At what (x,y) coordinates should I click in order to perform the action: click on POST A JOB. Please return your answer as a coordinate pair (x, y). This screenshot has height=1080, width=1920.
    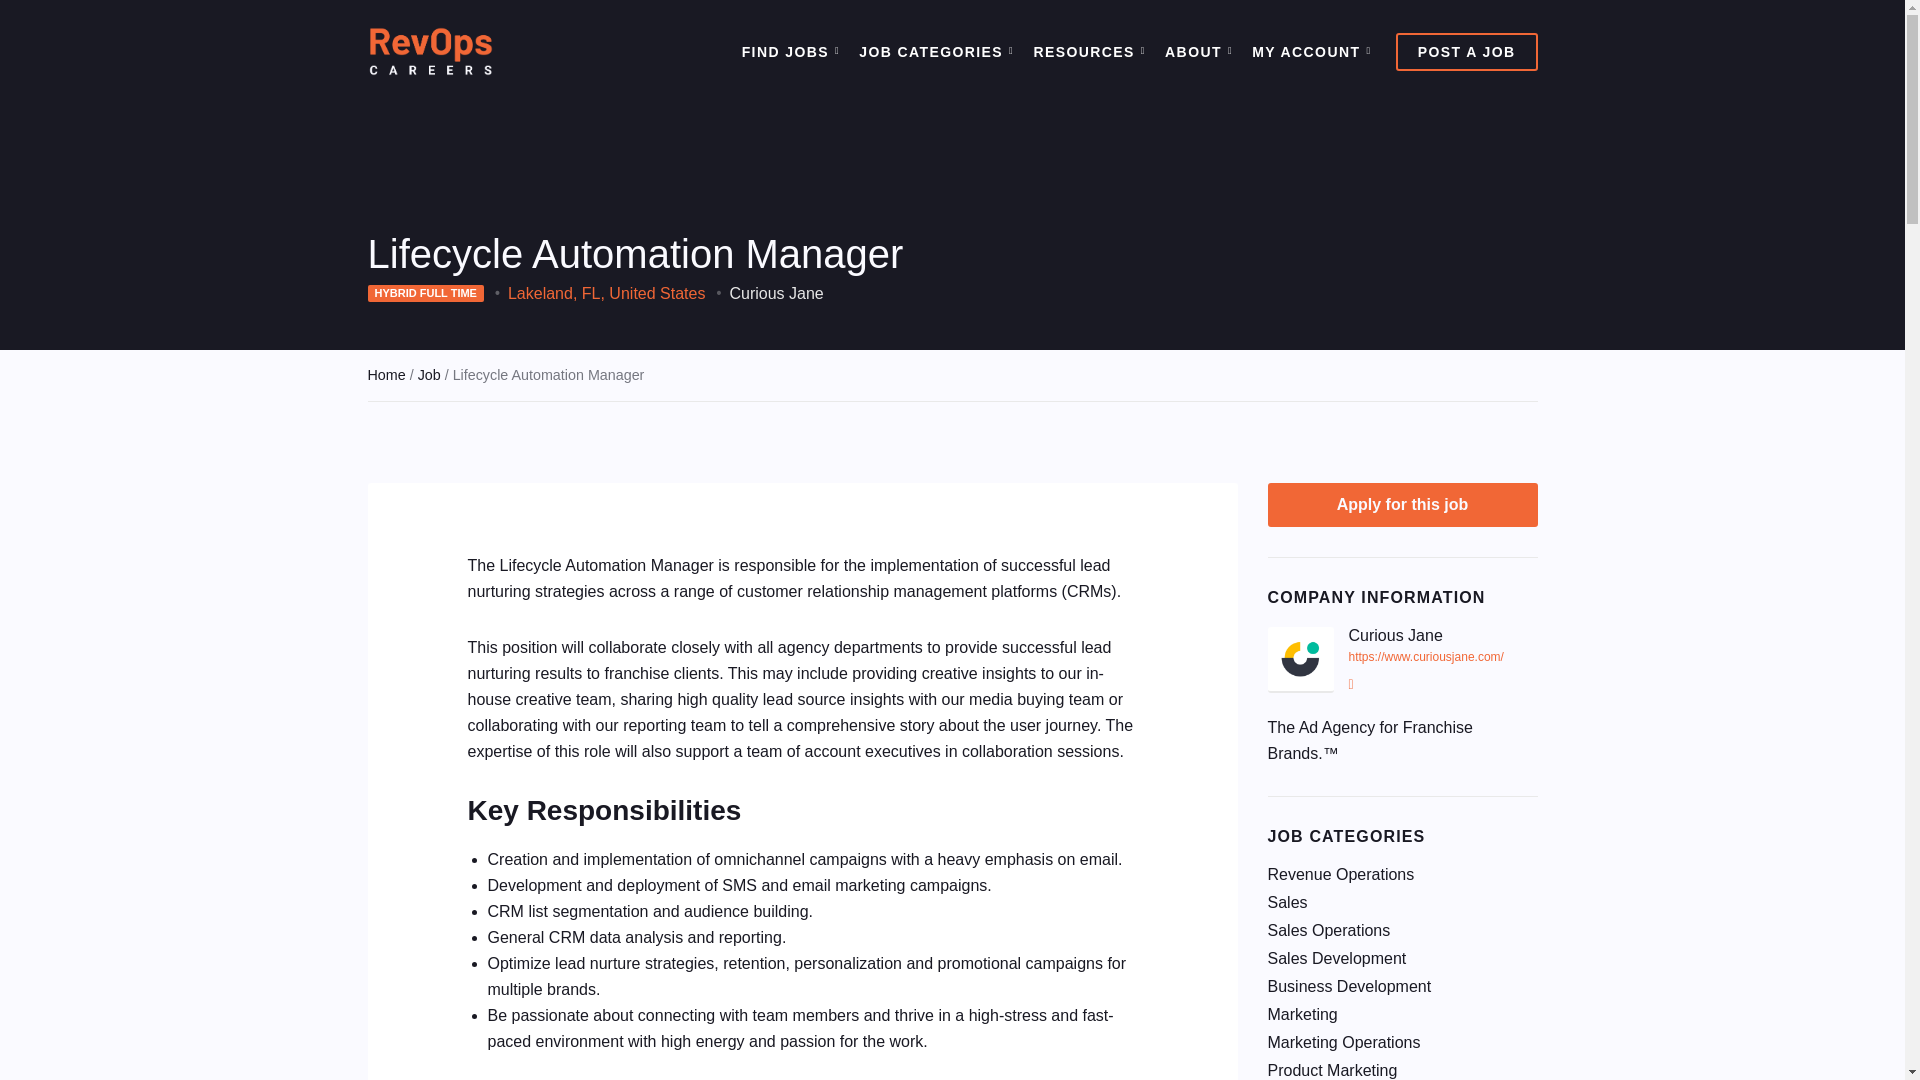
    Looking at the image, I should click on (1466, 52).